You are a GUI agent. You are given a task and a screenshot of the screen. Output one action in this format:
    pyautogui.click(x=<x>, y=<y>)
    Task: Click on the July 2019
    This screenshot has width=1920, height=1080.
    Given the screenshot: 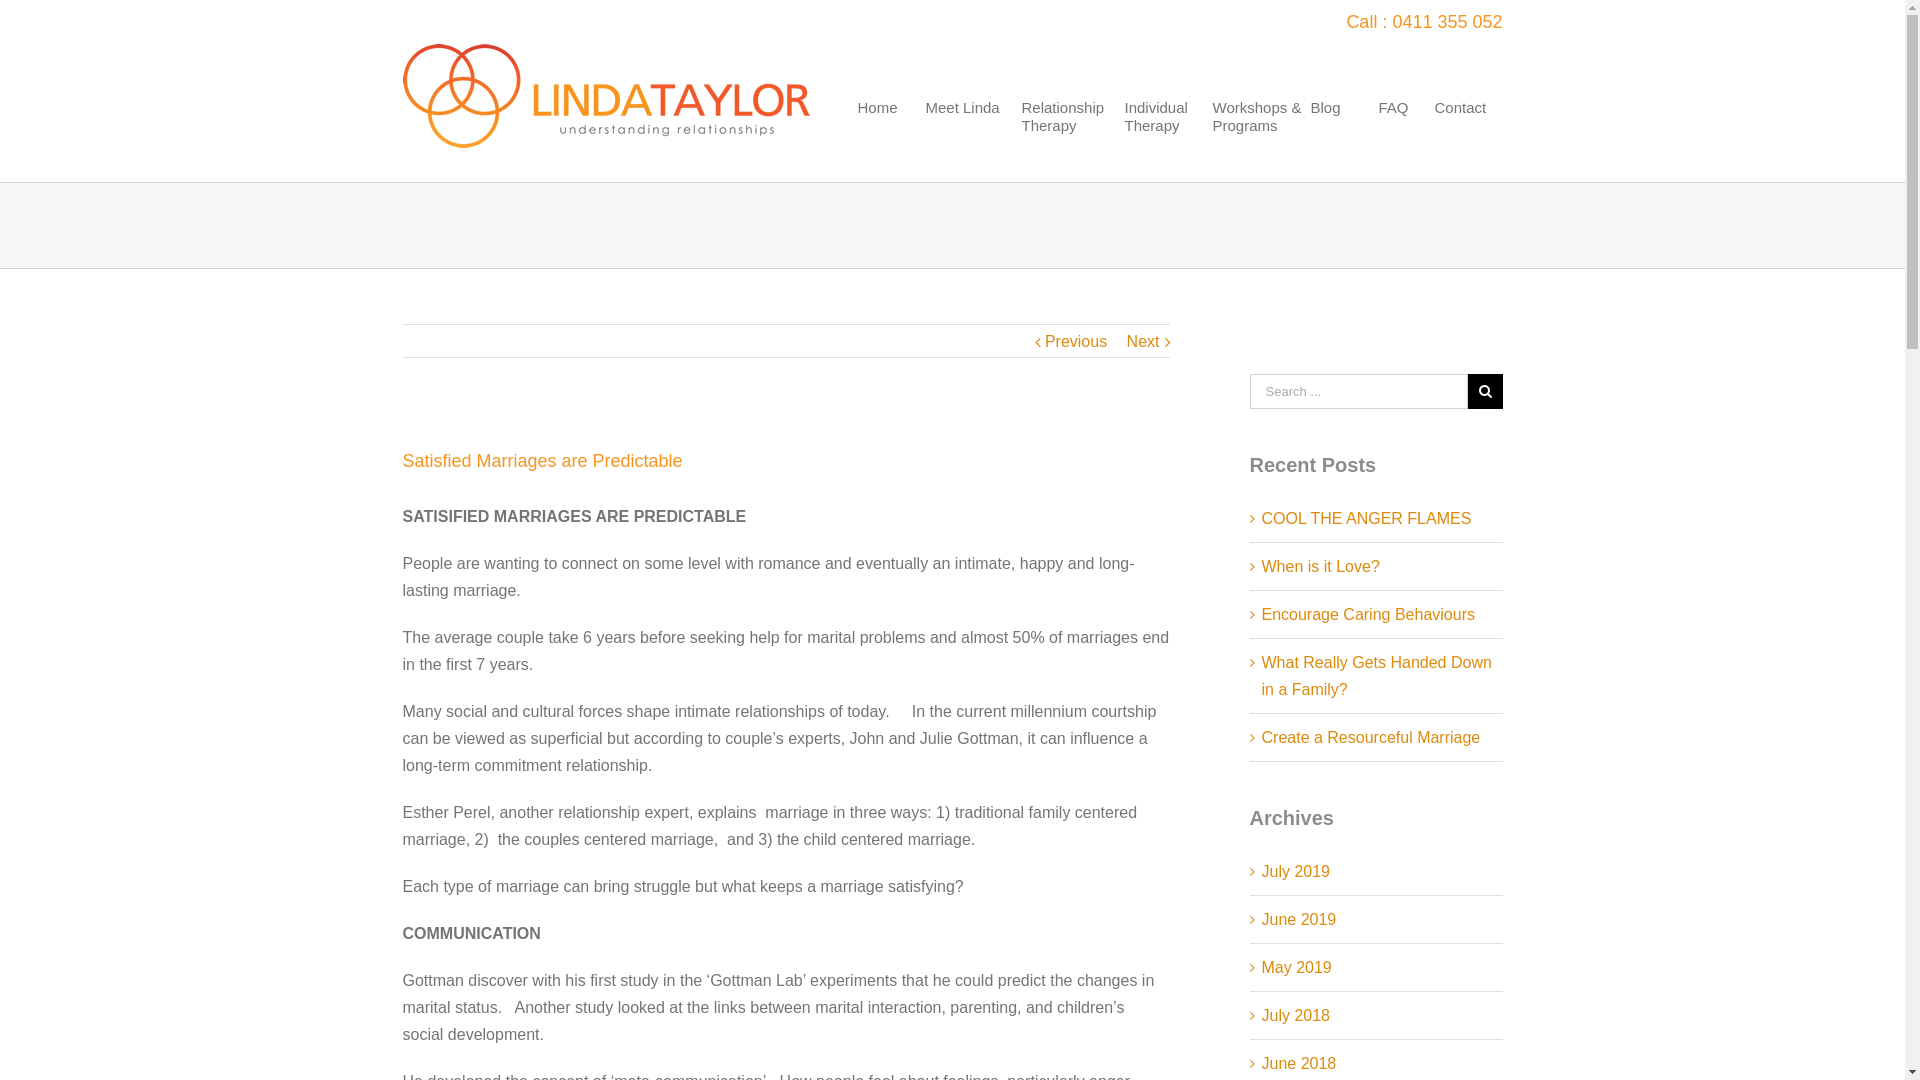 What is the action you would take?
    pyautogui.click(x=1296, y=872)
    